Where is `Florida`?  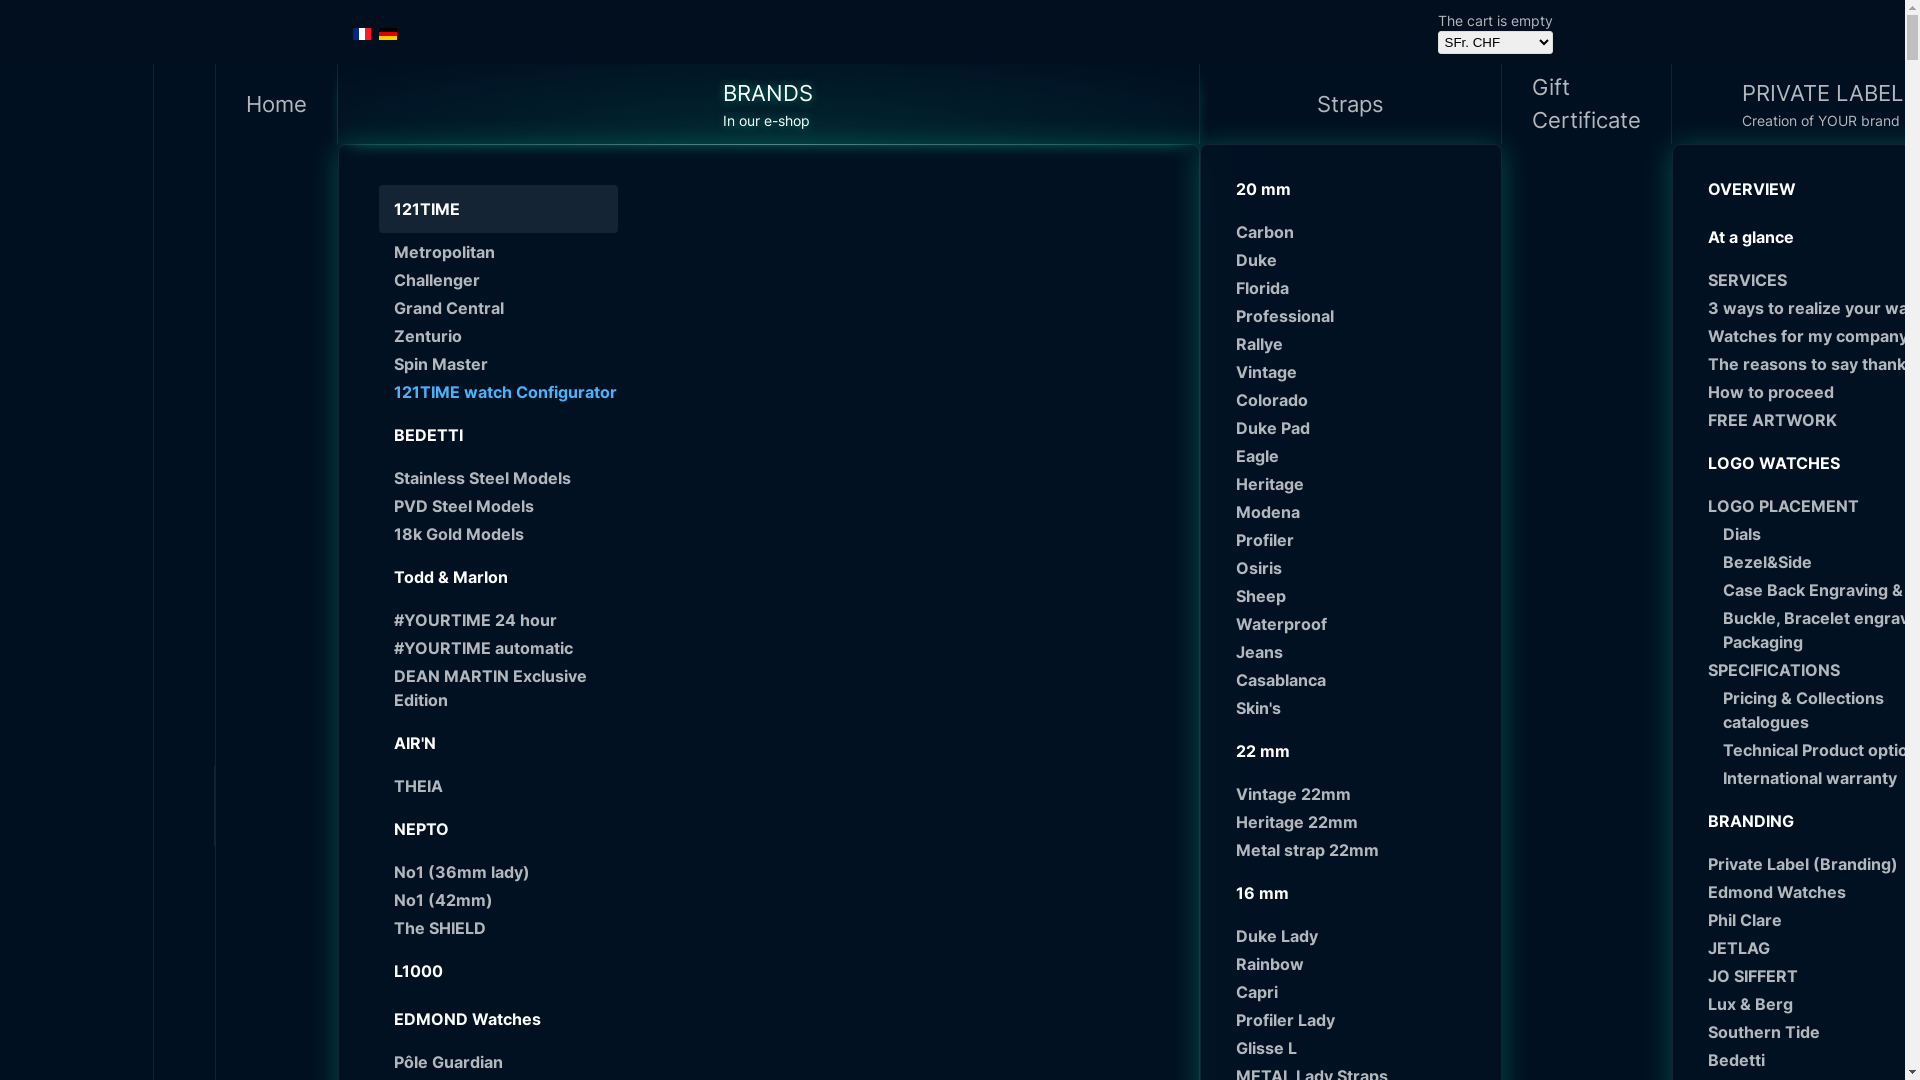 Florida is located at coordinates (1358, 288).